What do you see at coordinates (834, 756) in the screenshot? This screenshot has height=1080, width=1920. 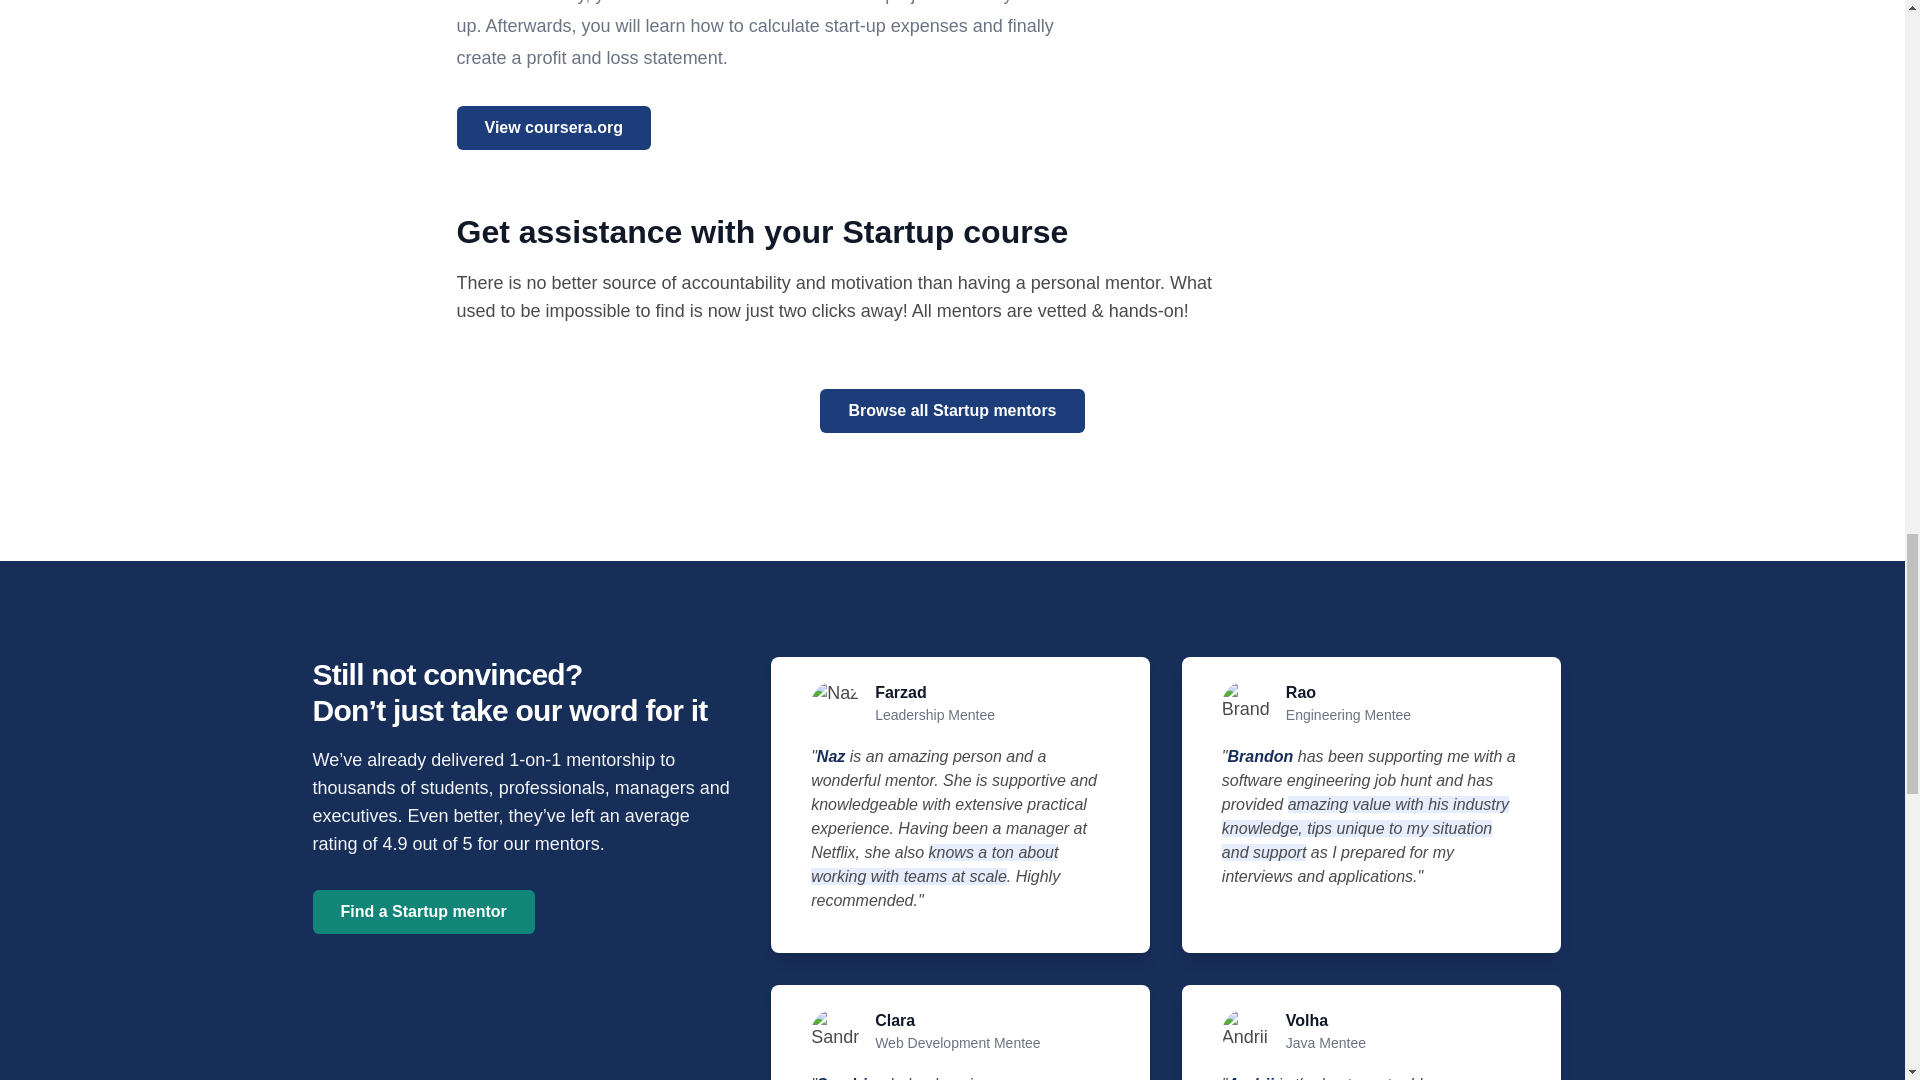 I see `Naz` at bounding box center [834, 756].